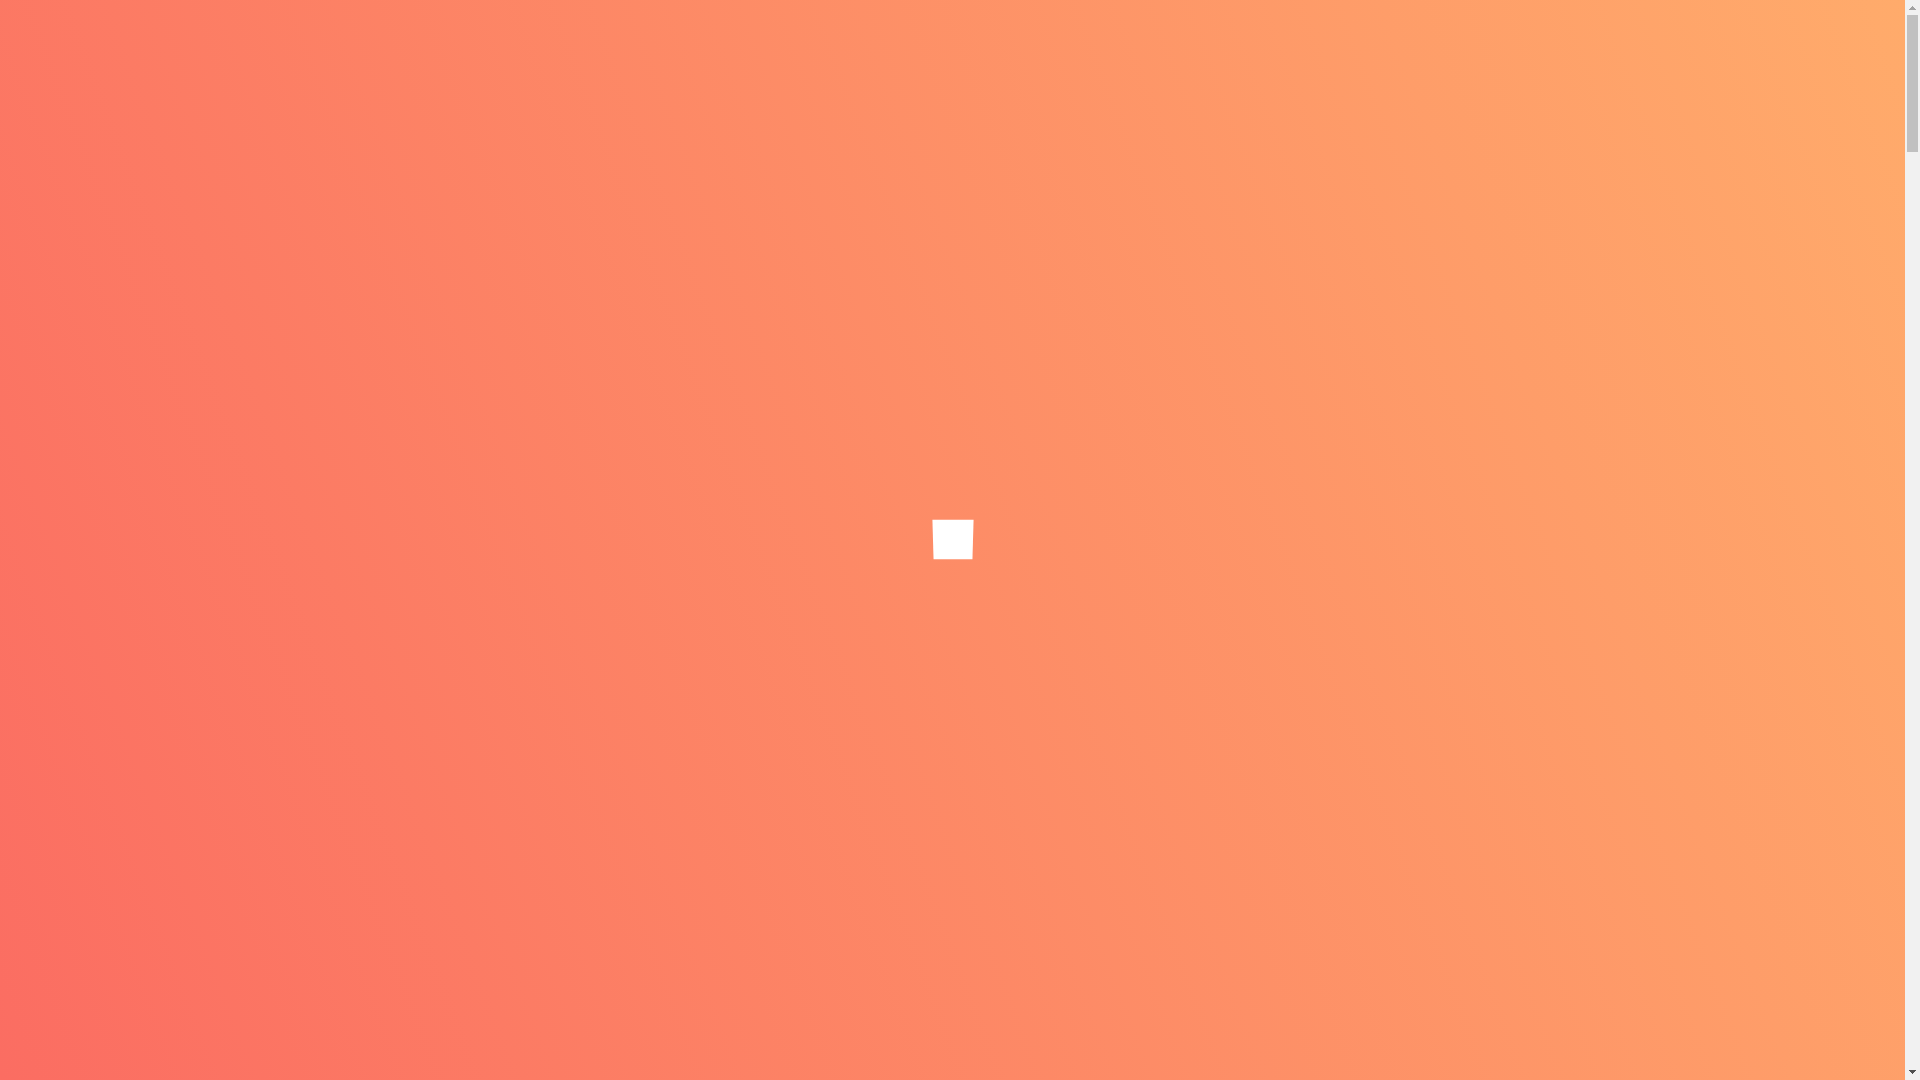 The width and height of the screenshot is (1920, 1080). What do you see at coordinates (1416, 738) in the screenshot?
I see `Search...` at bounding box center [1416, 738].